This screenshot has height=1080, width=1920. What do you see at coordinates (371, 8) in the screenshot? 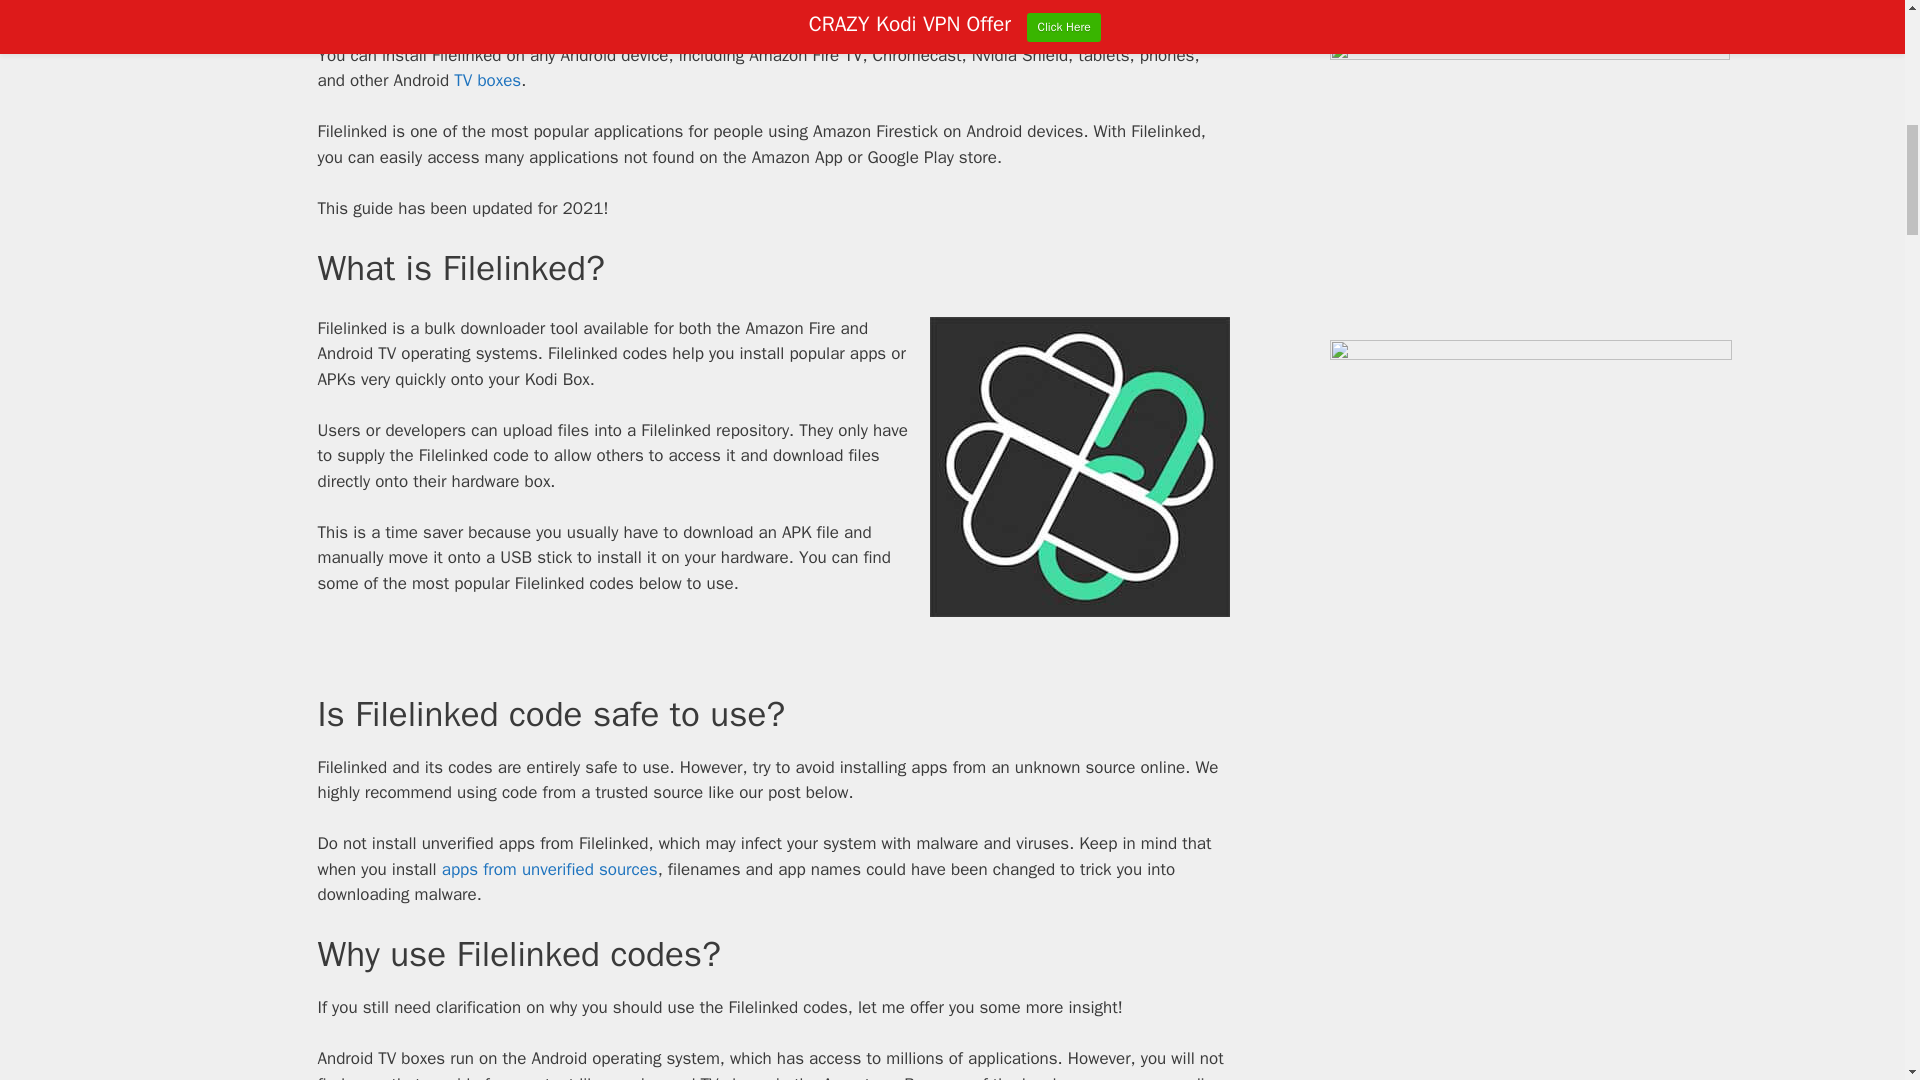
I see `Kodi hardware` at bounding box center [371, 8].